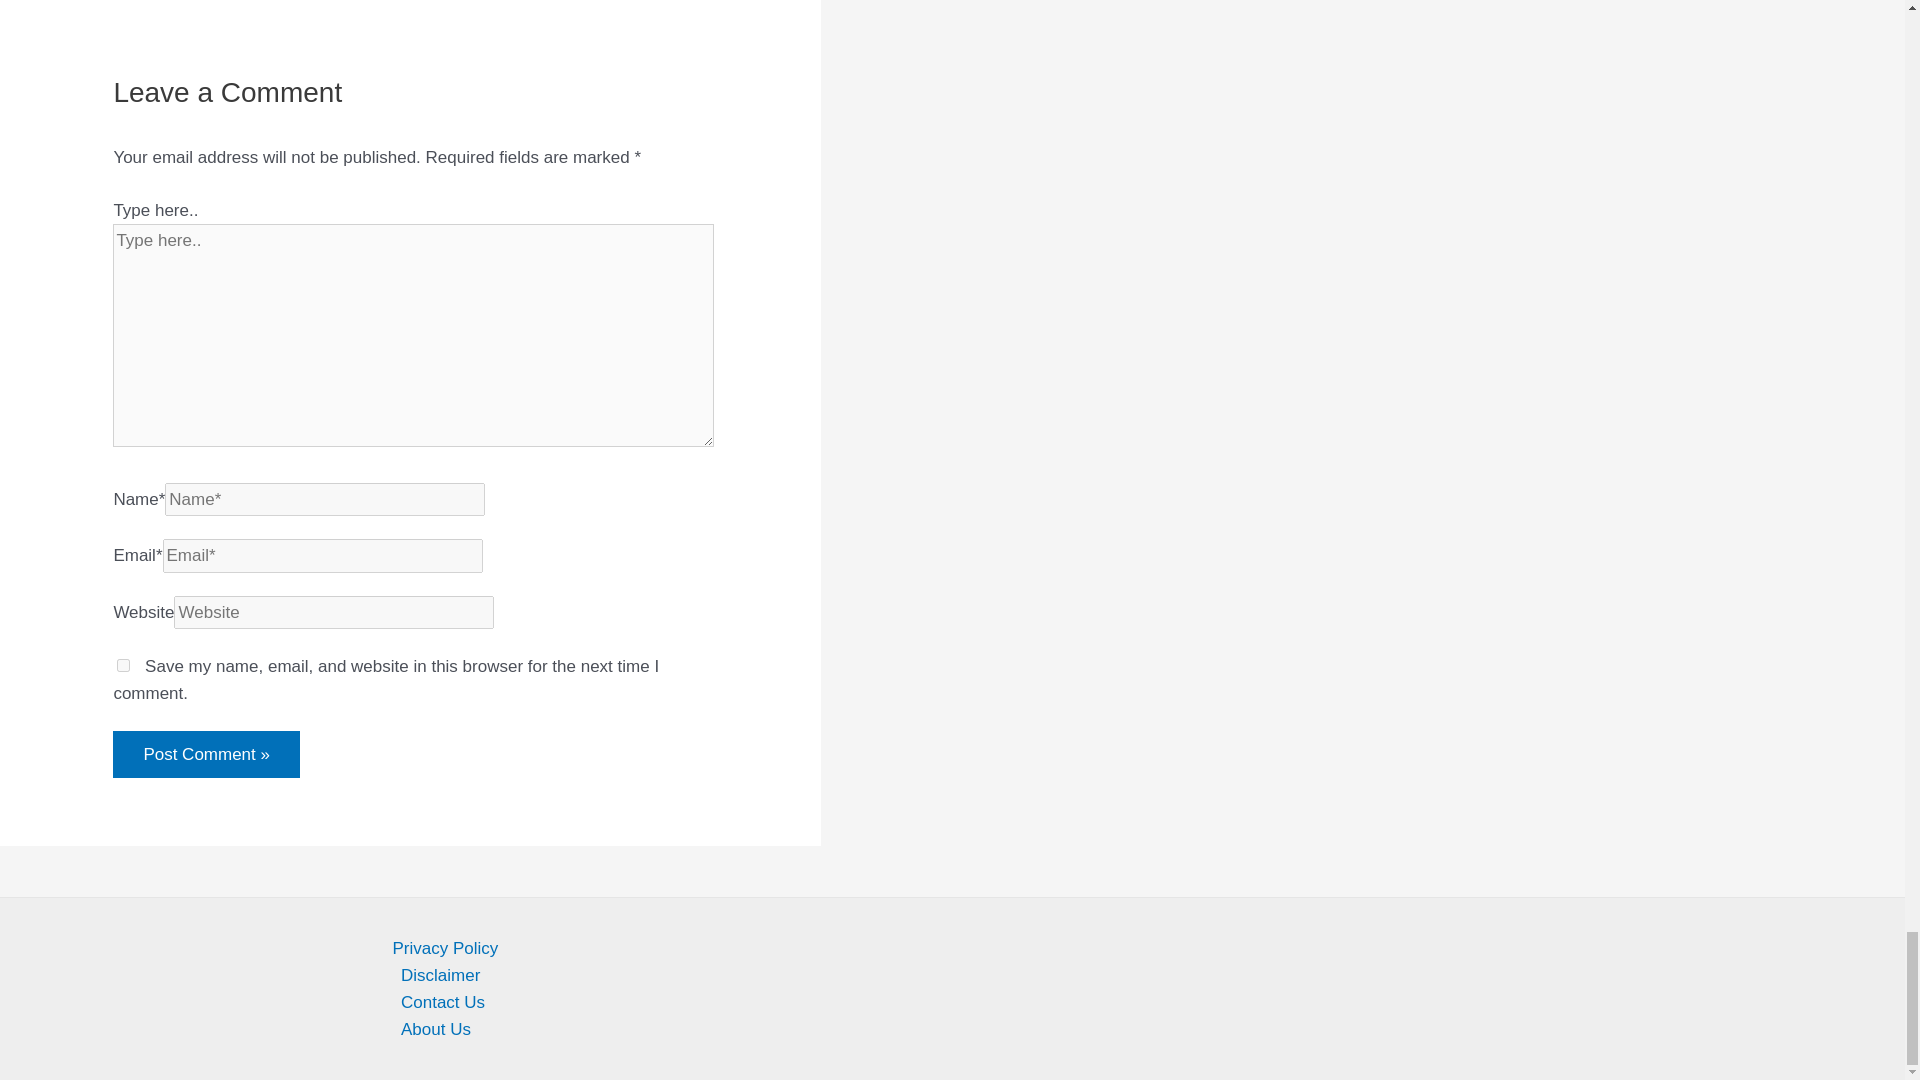 The height and width of the screenshot is (1080, 1920). Describe the element at coordinates (971, 1030) in the screenshot. I see `About Us` at that location.